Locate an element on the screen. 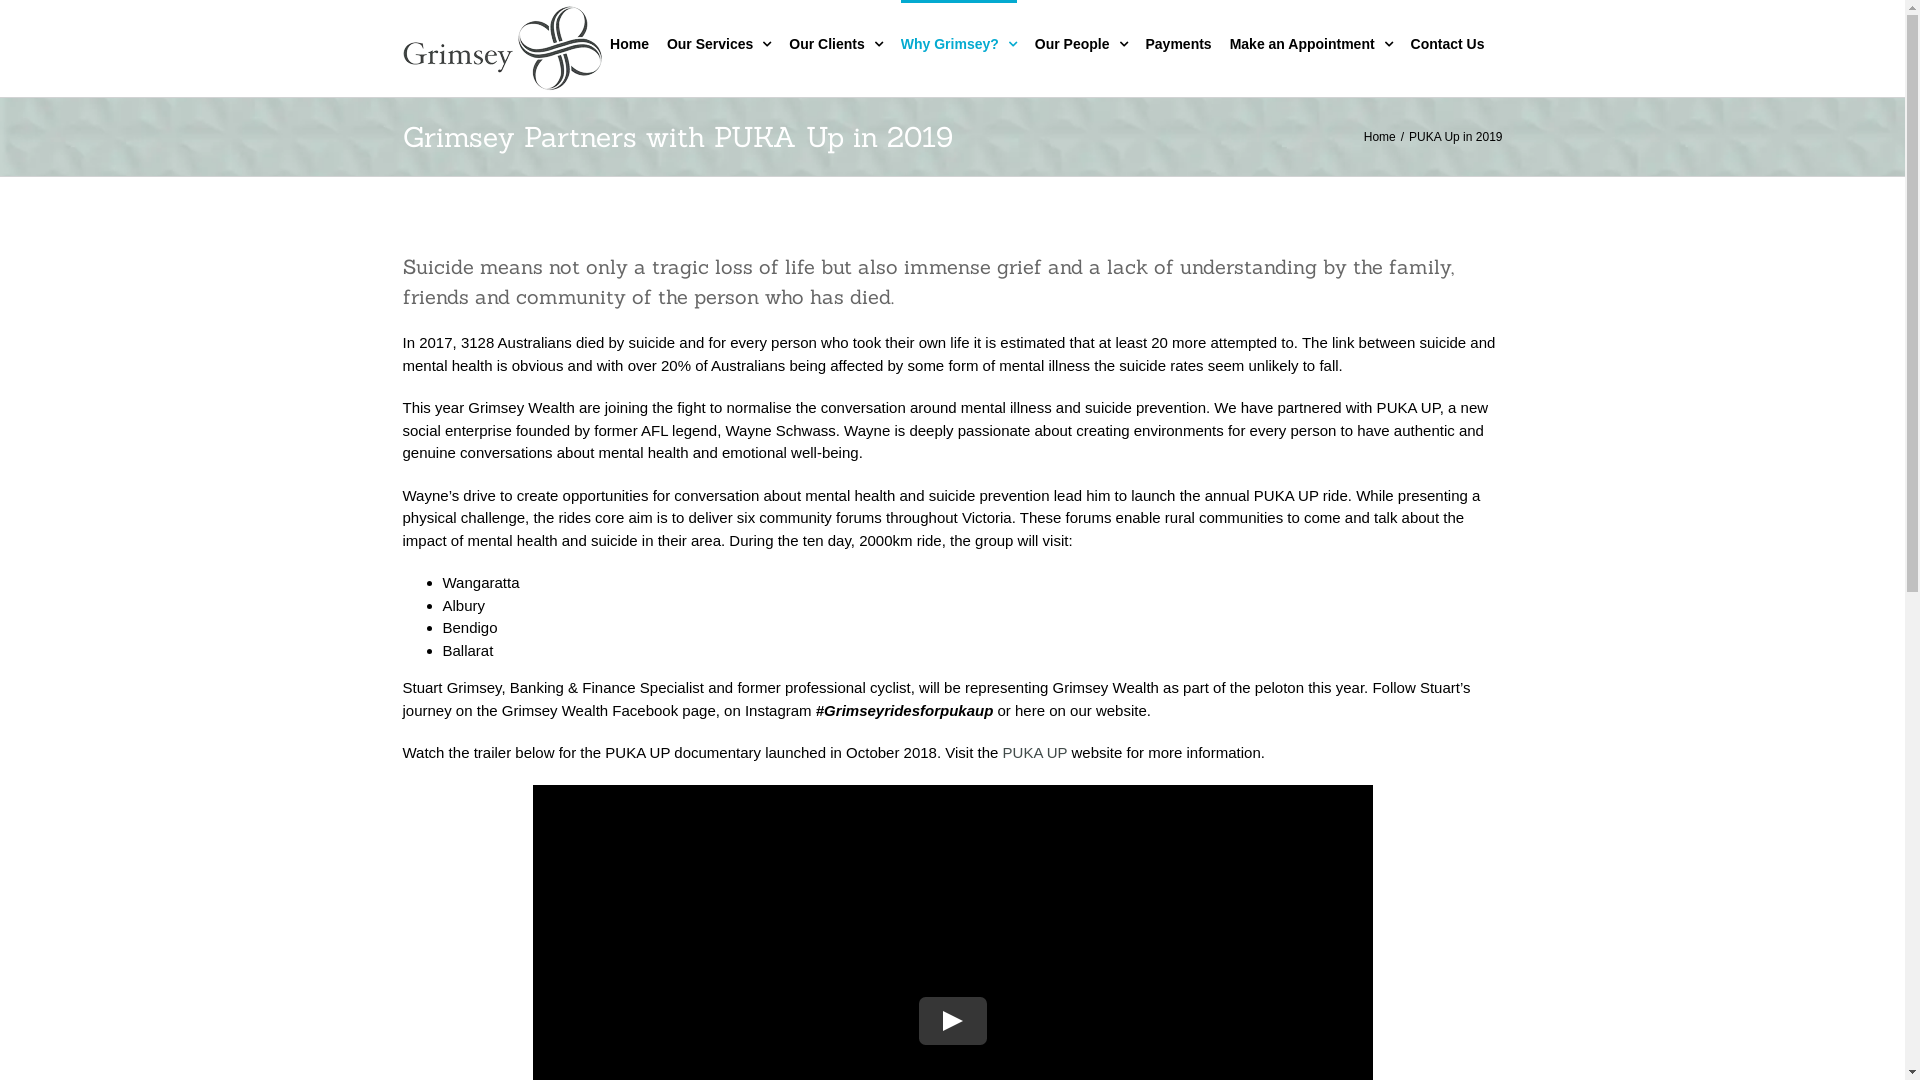  Payments is located at coordinates (1179, 42).